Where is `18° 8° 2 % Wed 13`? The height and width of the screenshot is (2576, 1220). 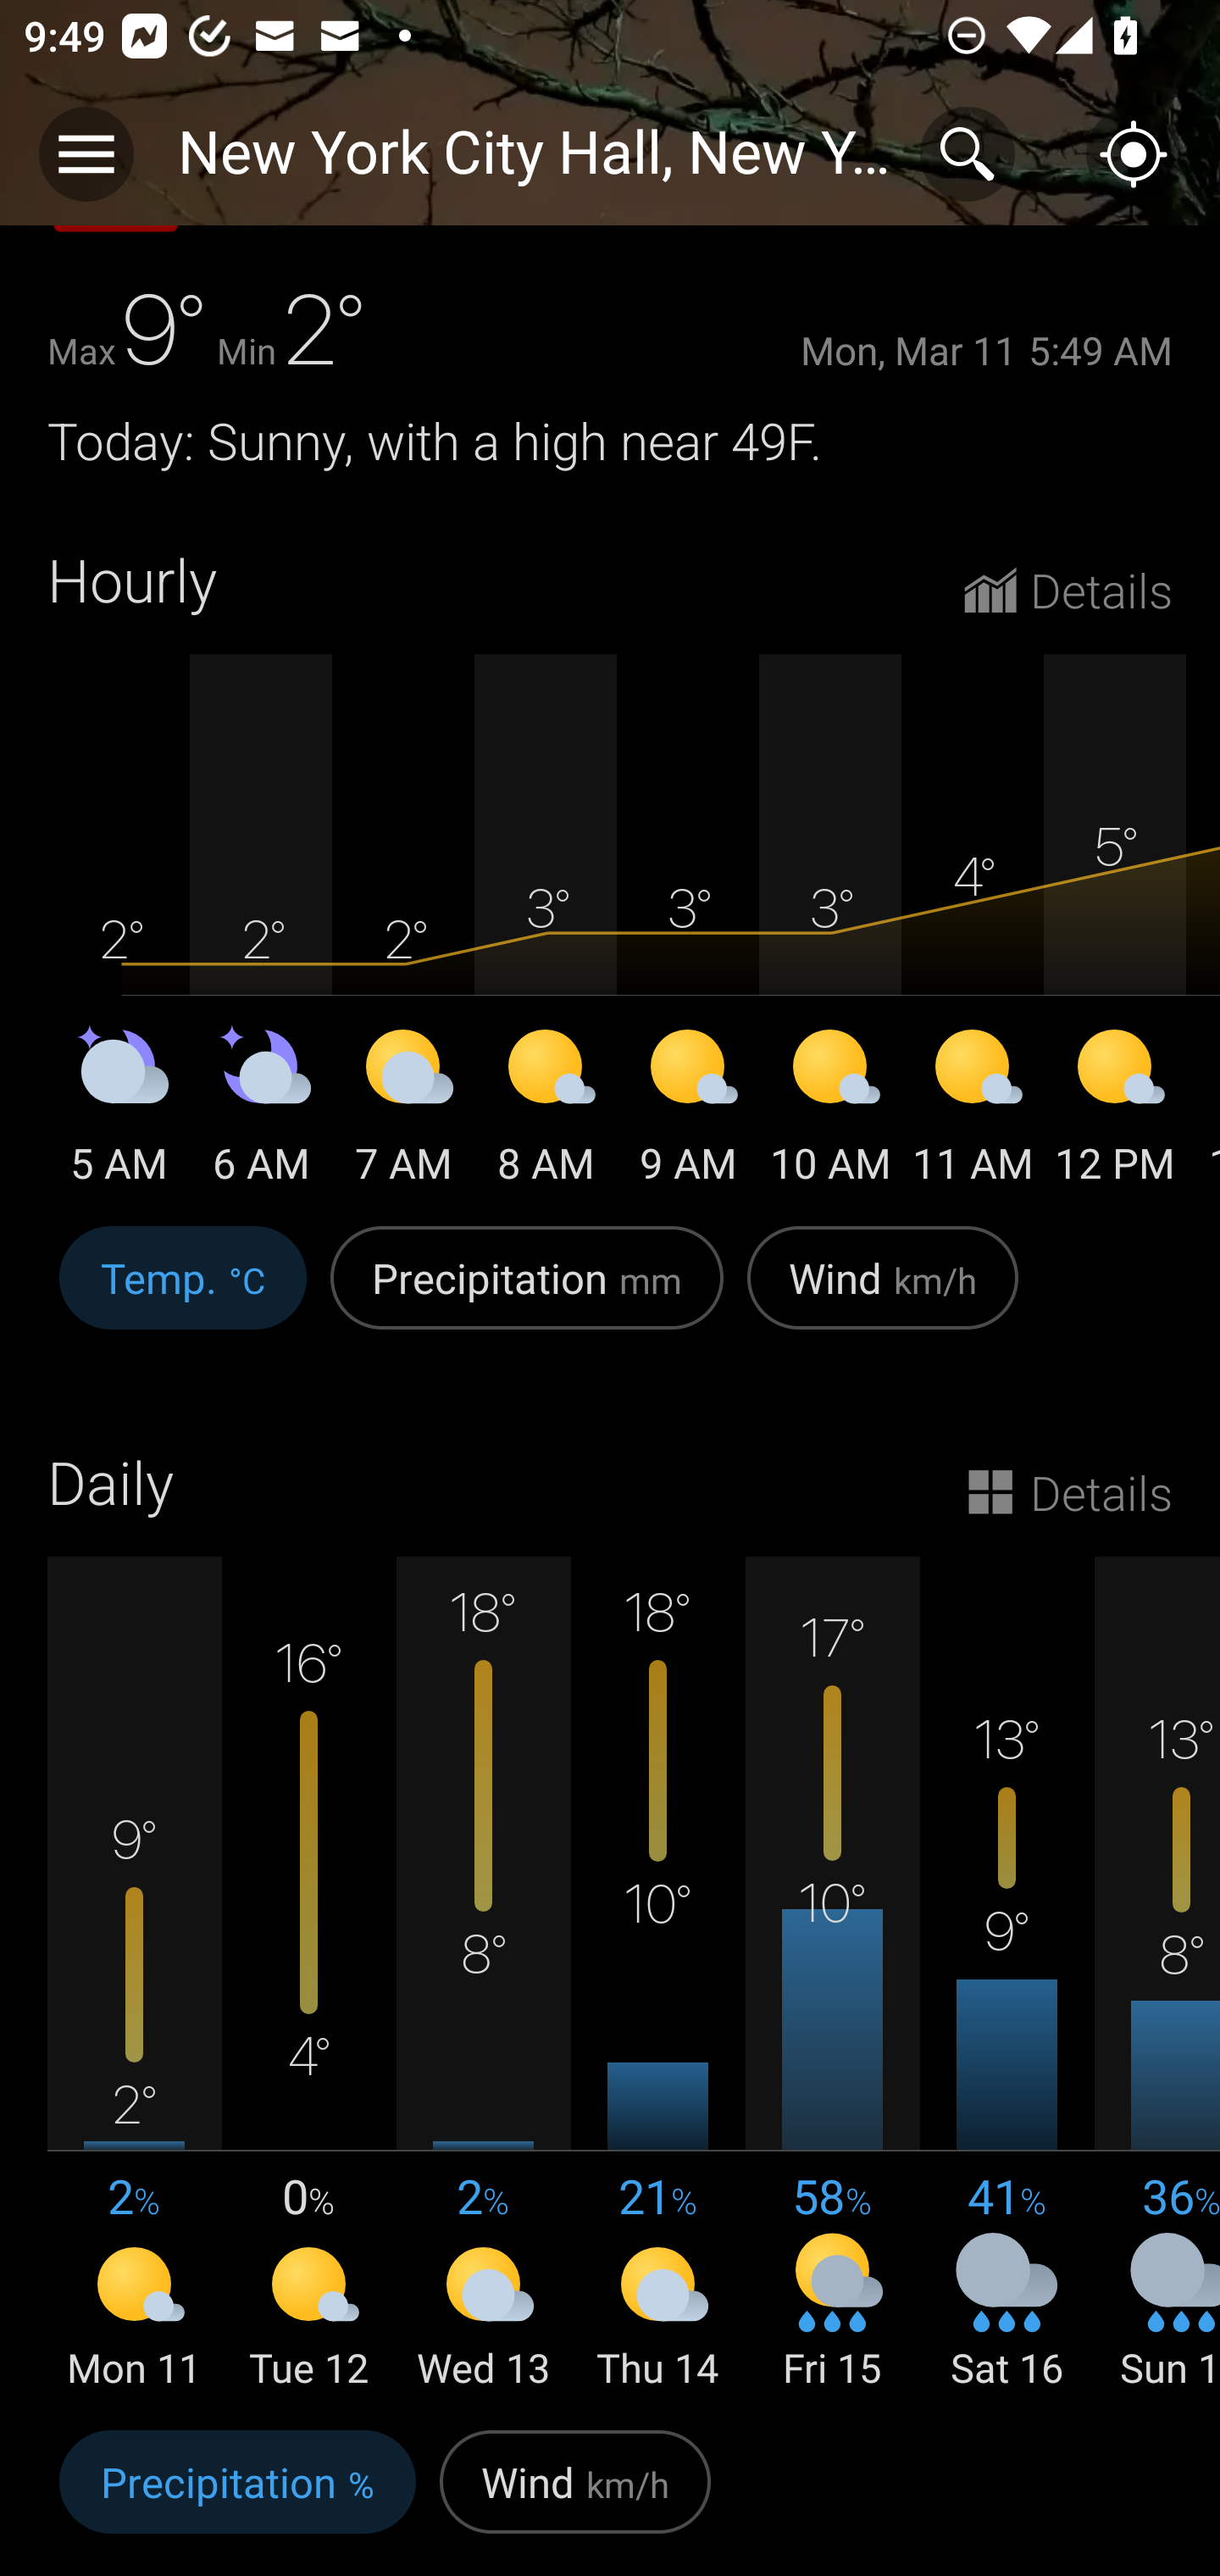
18° 8° 2 % Wed 13 is located at coordinates (483, 1976).